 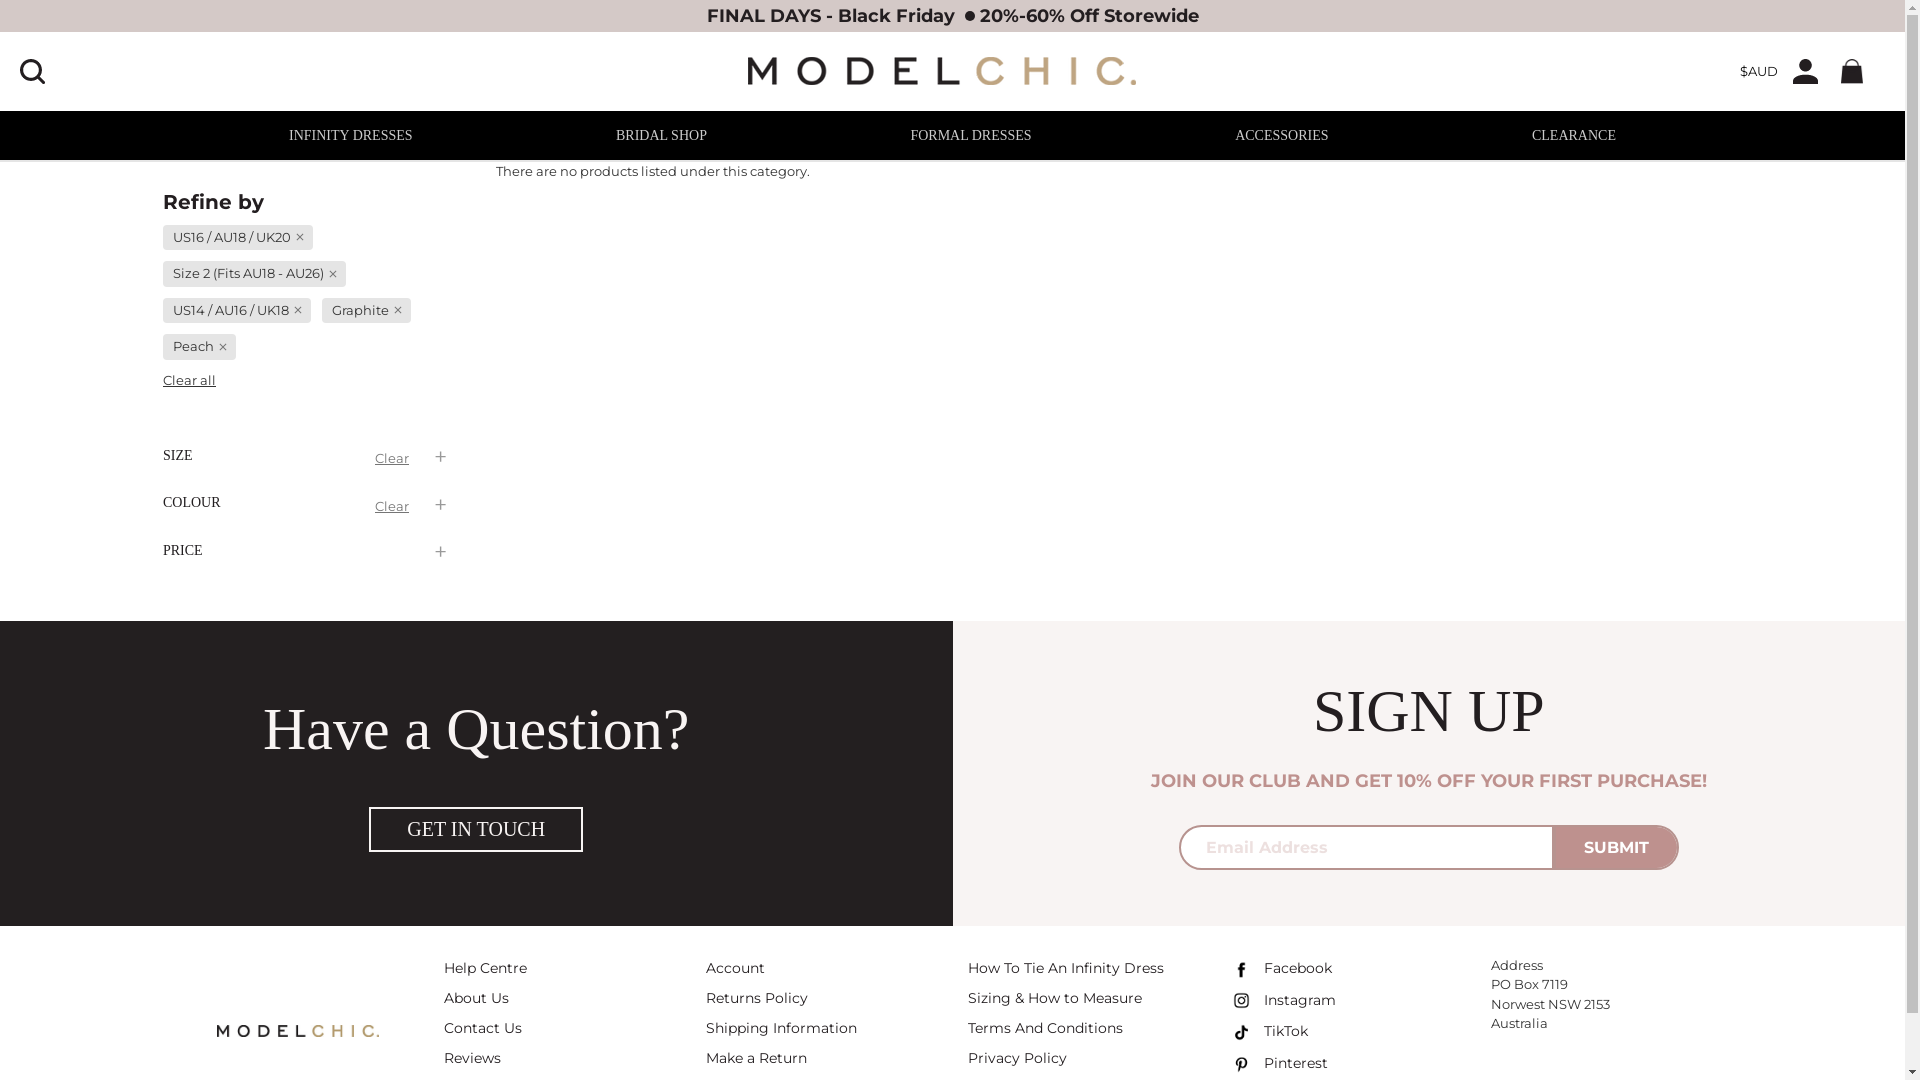 I want to click on US16 / AU18 / UK20, so click(x=238, y=238).